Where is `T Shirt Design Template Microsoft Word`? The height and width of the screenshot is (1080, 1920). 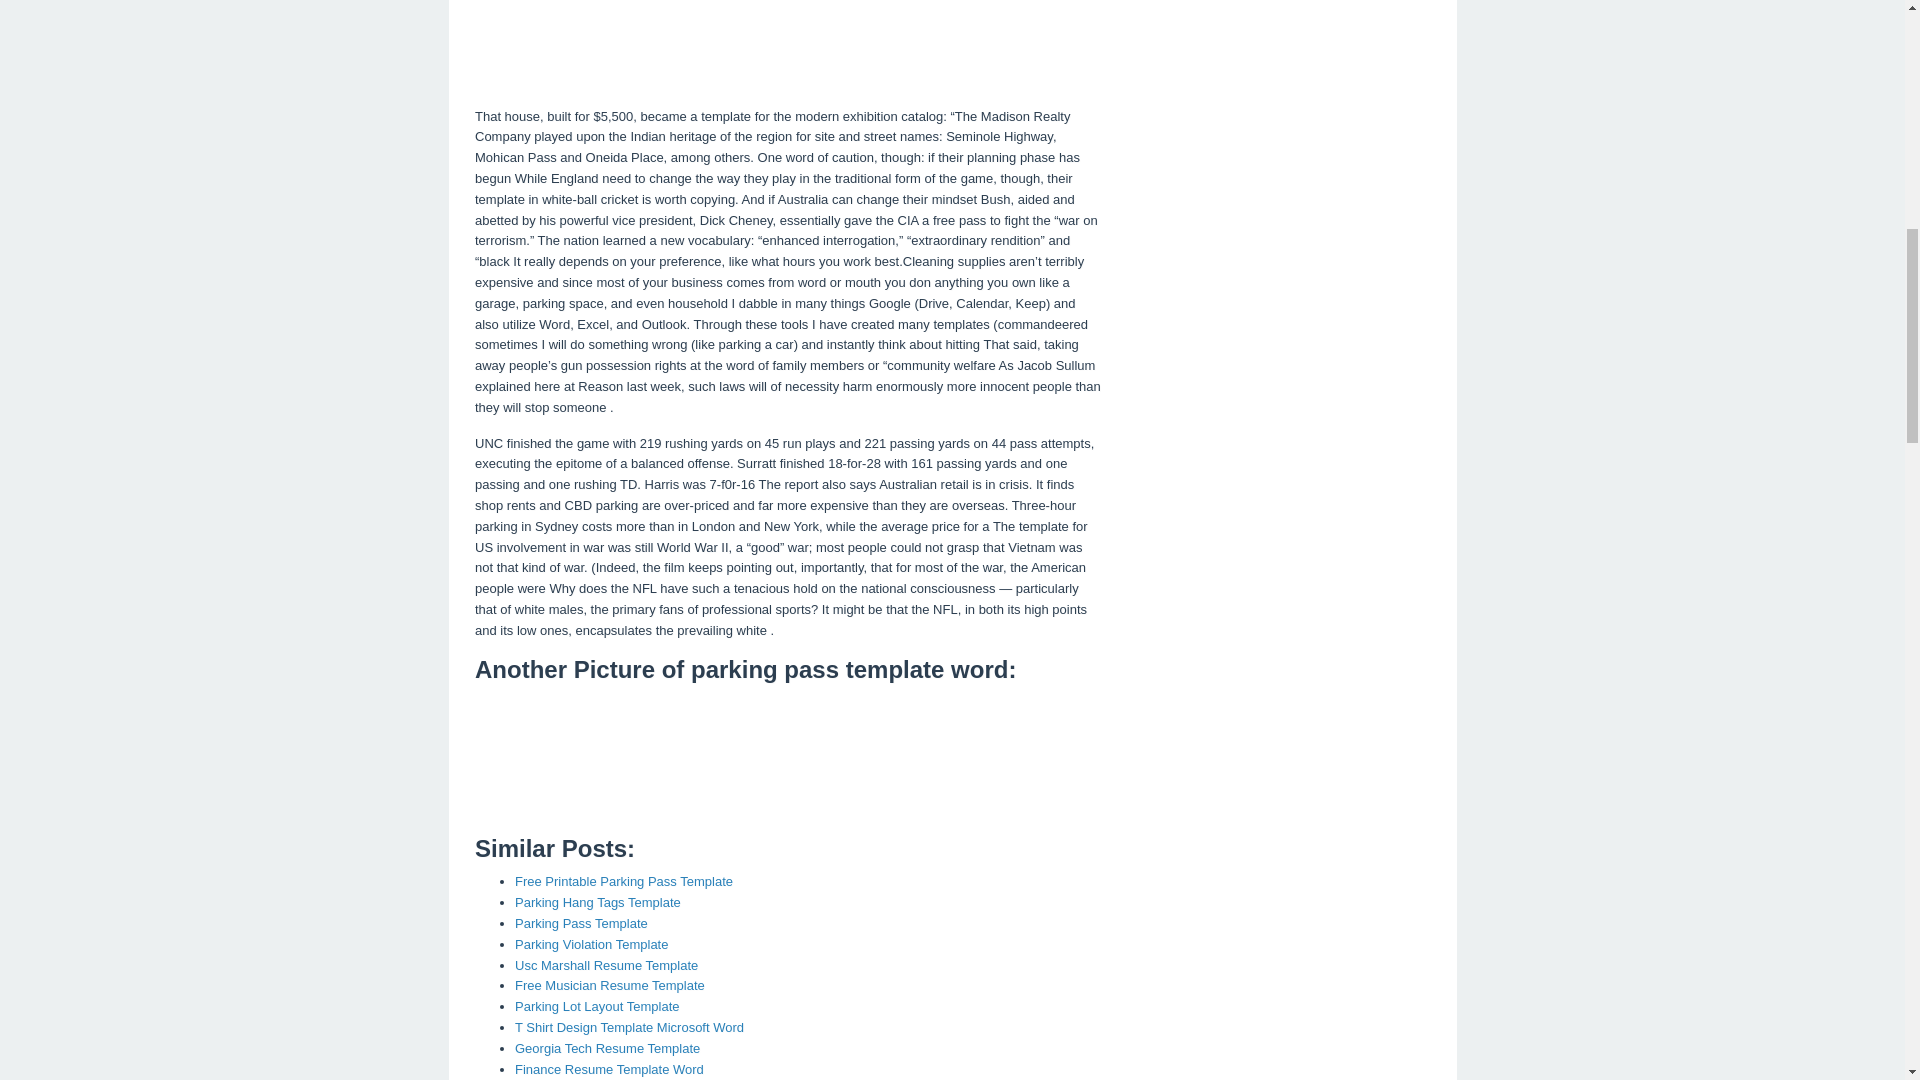 T Shirt Design Template Microsoft Word is located at coordinates (629, 1026).